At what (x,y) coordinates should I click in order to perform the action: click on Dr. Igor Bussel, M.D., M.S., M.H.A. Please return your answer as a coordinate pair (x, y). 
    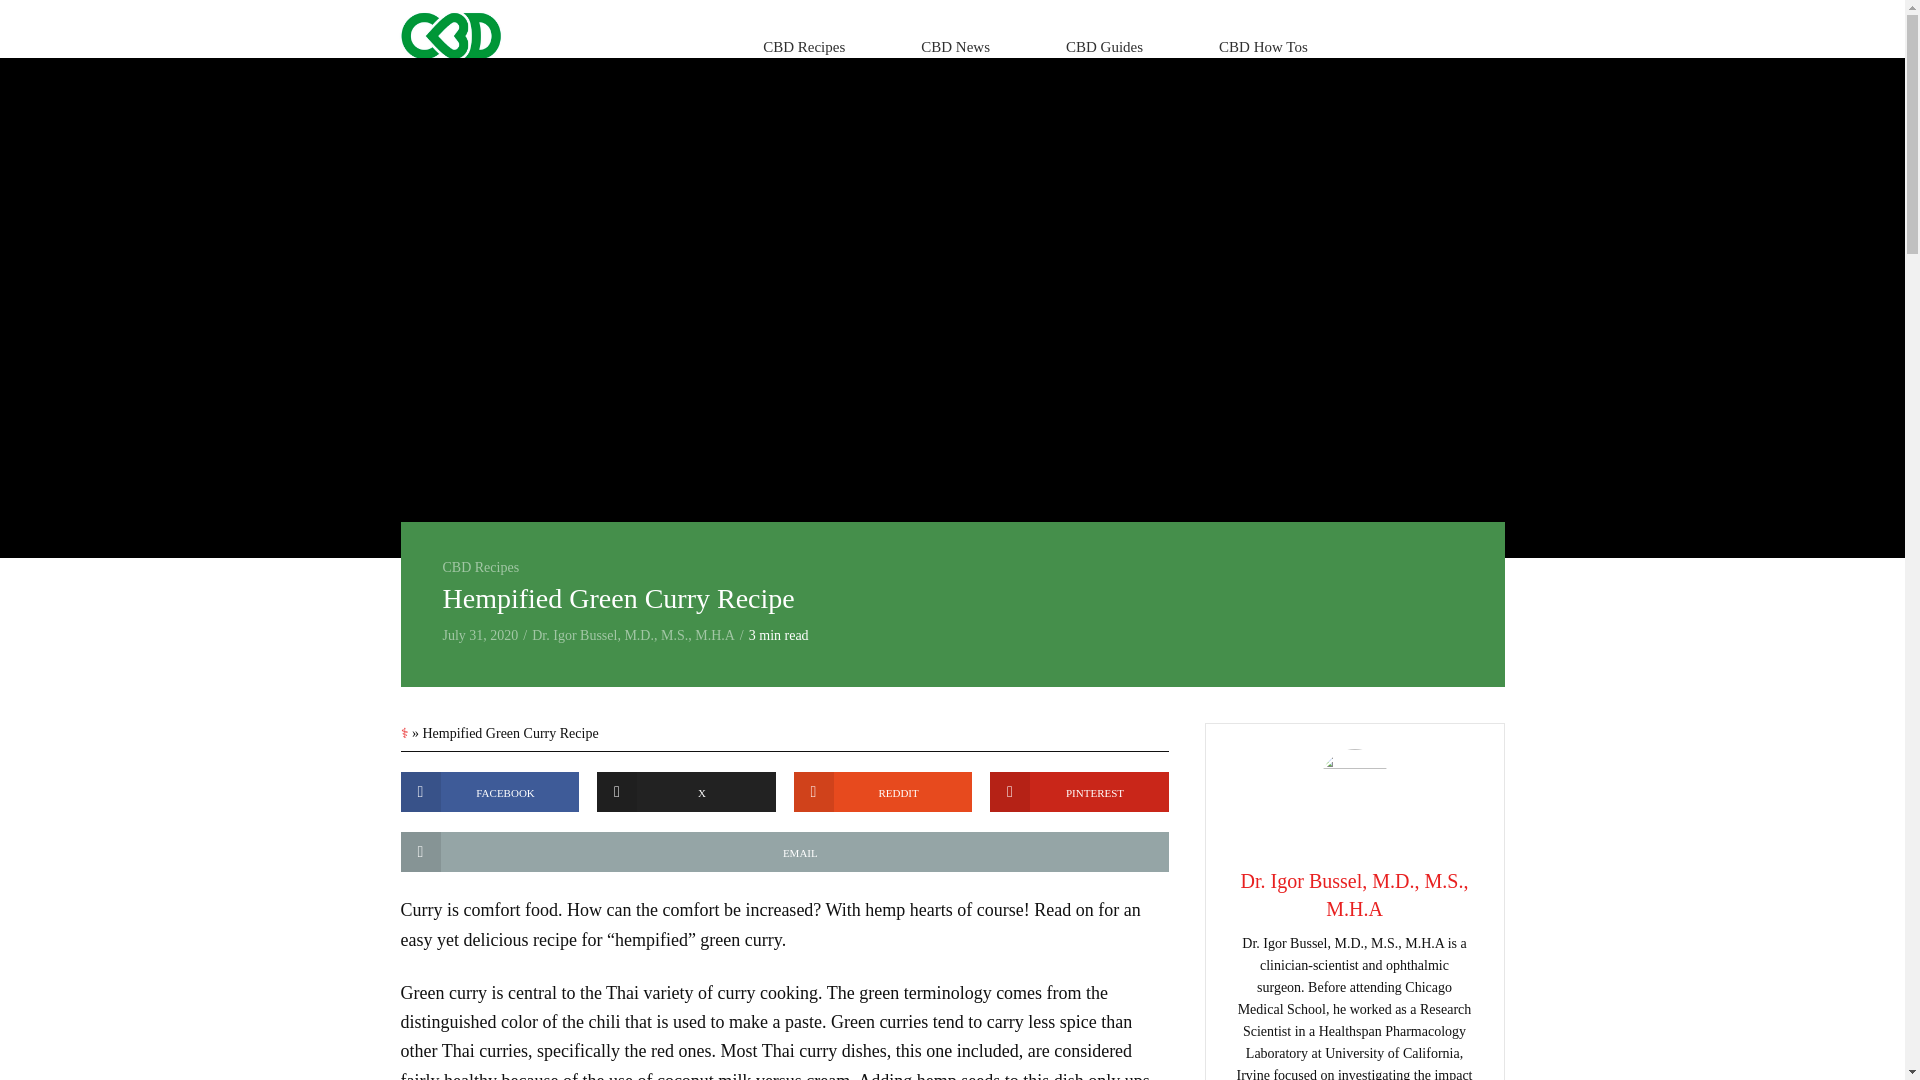
    Looking at the image, I should click on (633, 634).